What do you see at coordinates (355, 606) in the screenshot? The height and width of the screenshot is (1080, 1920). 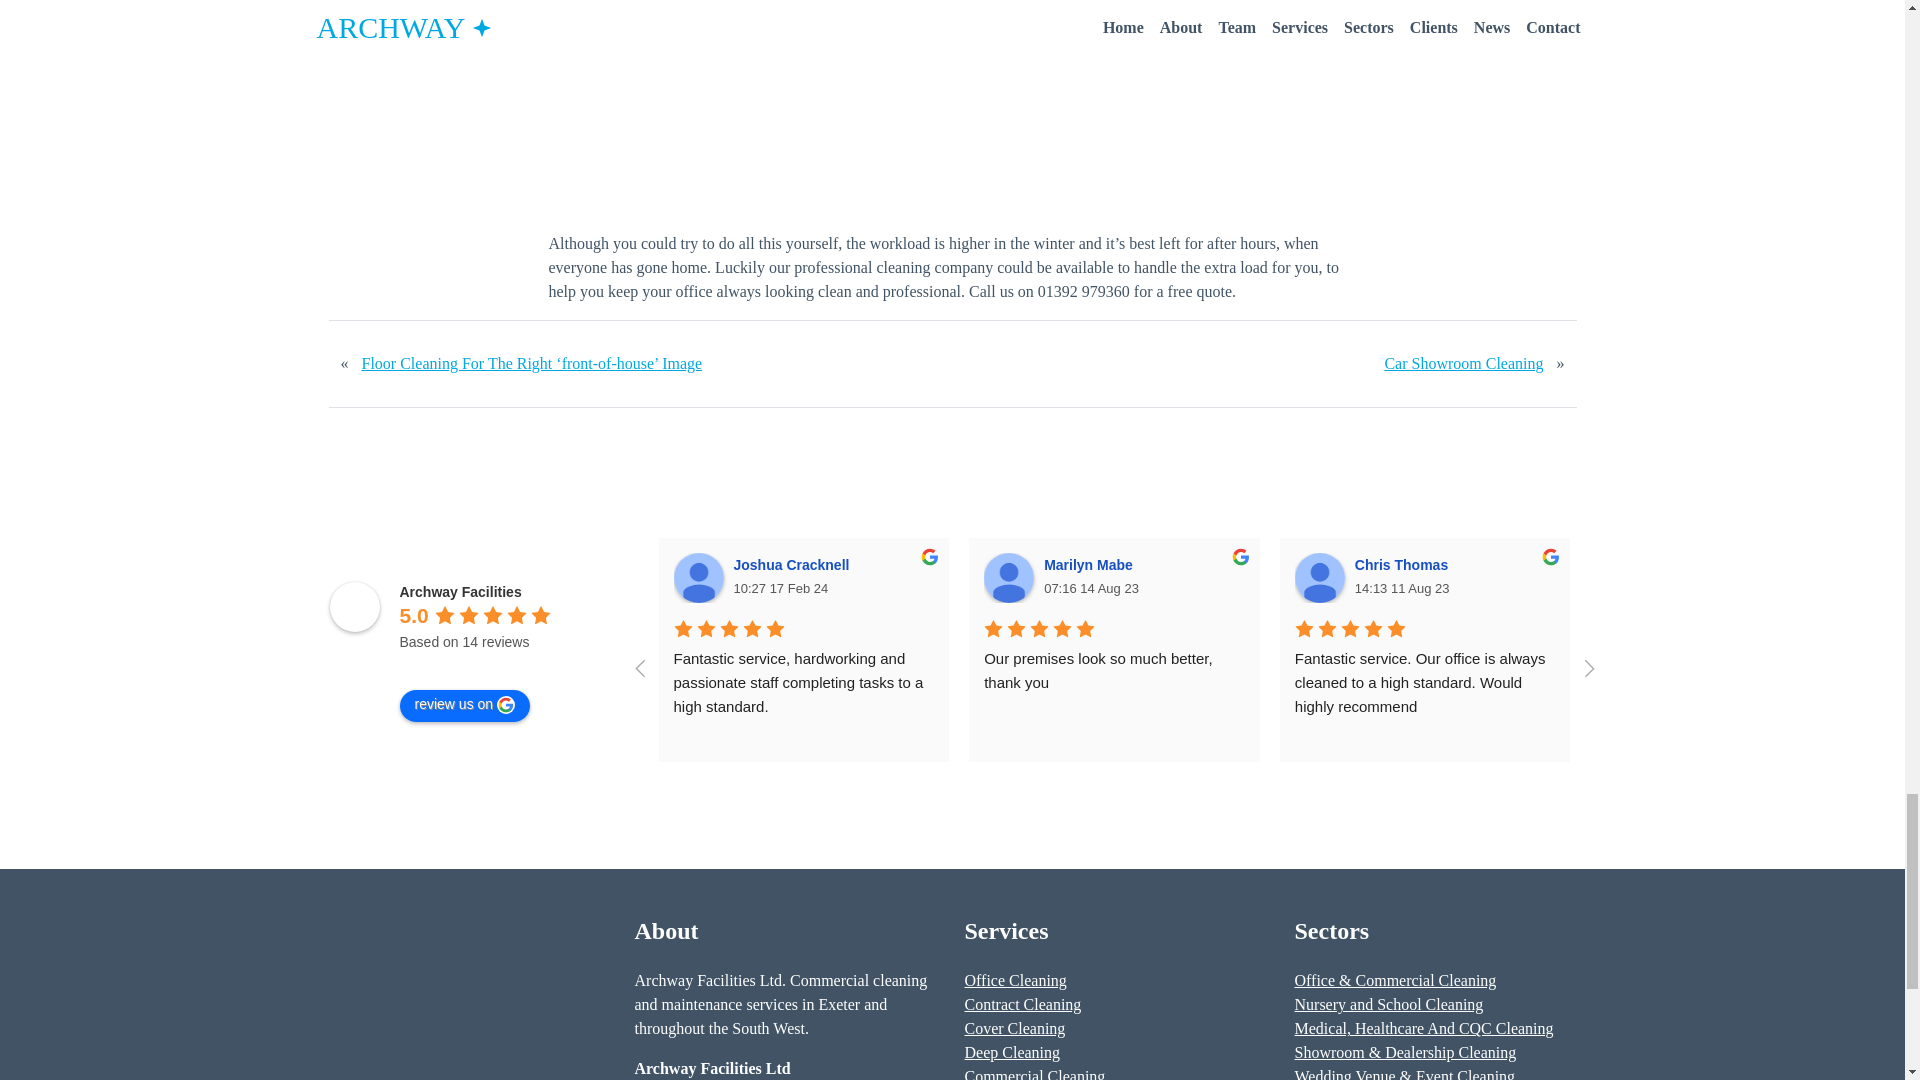 I see `Archway Facilities` at bounding box center [355, 606].